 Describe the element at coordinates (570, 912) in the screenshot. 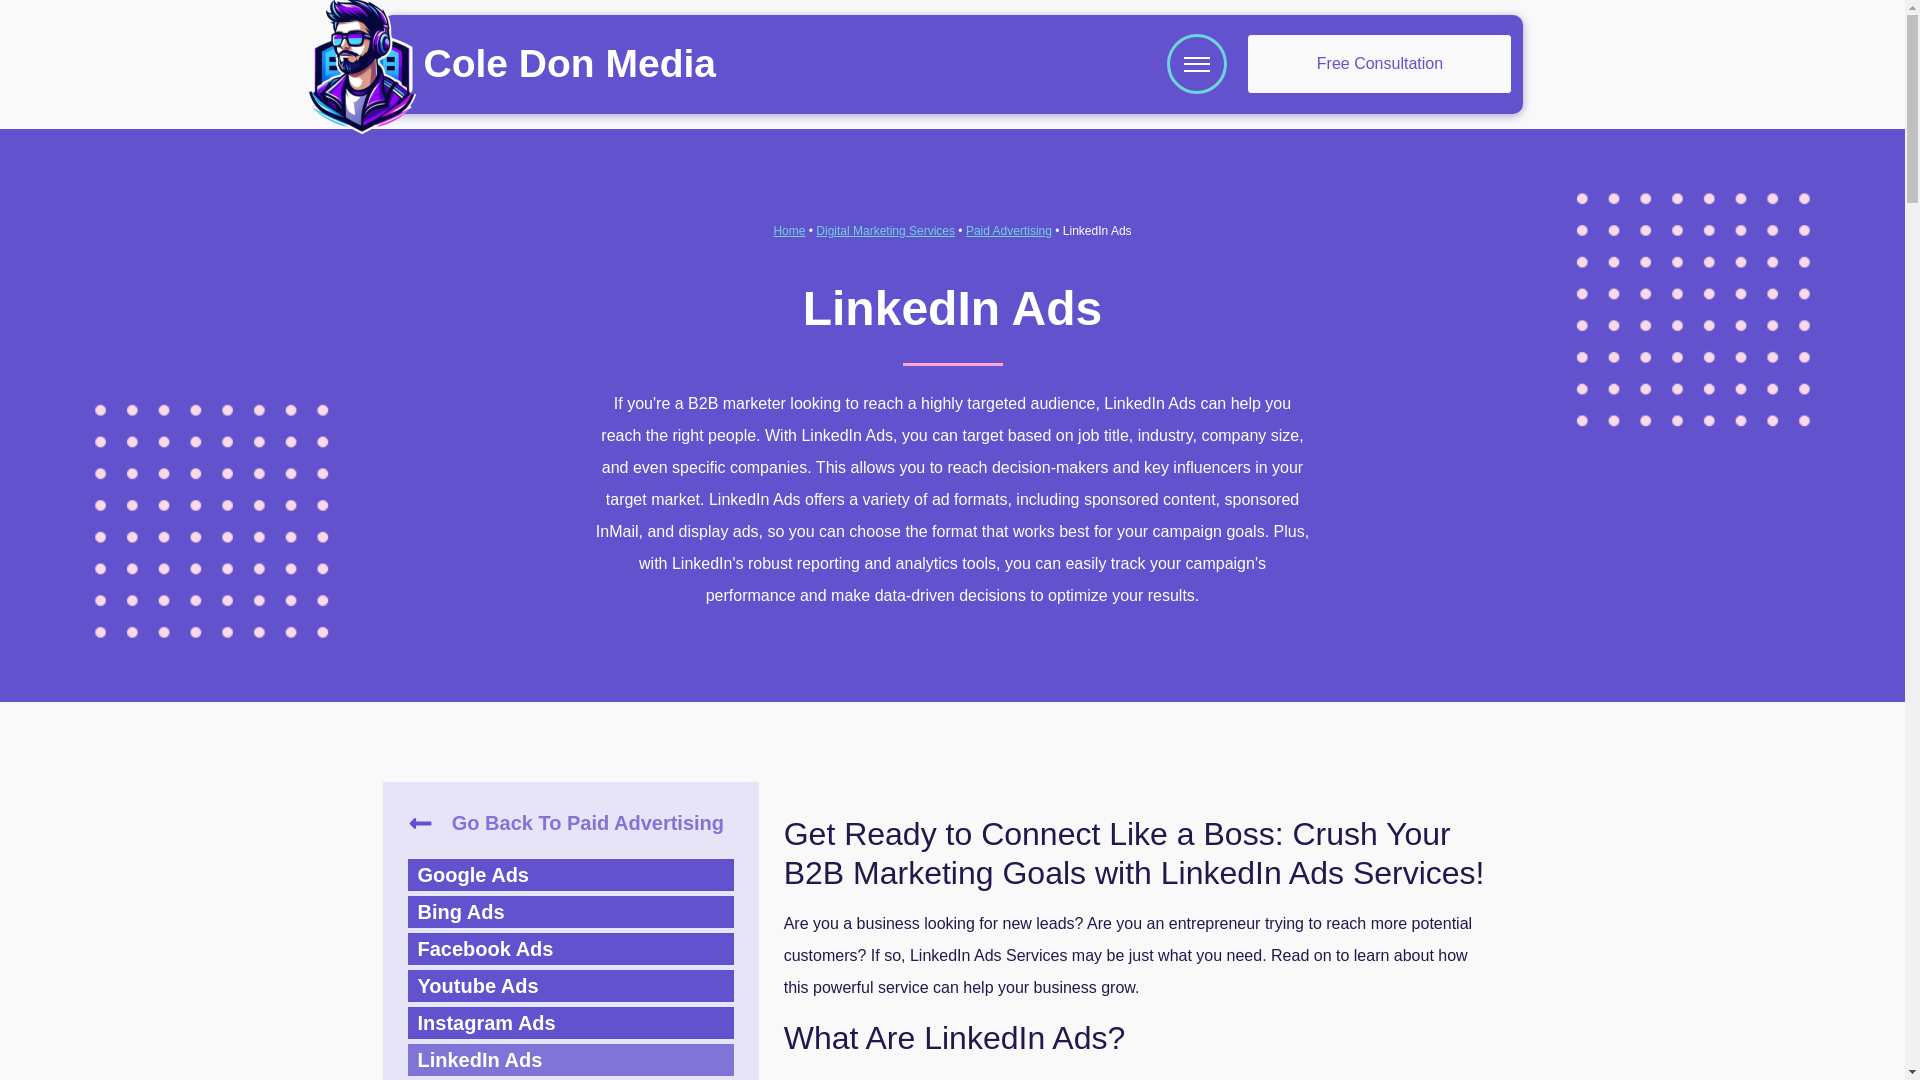

I see `Bing Ads` at that location.